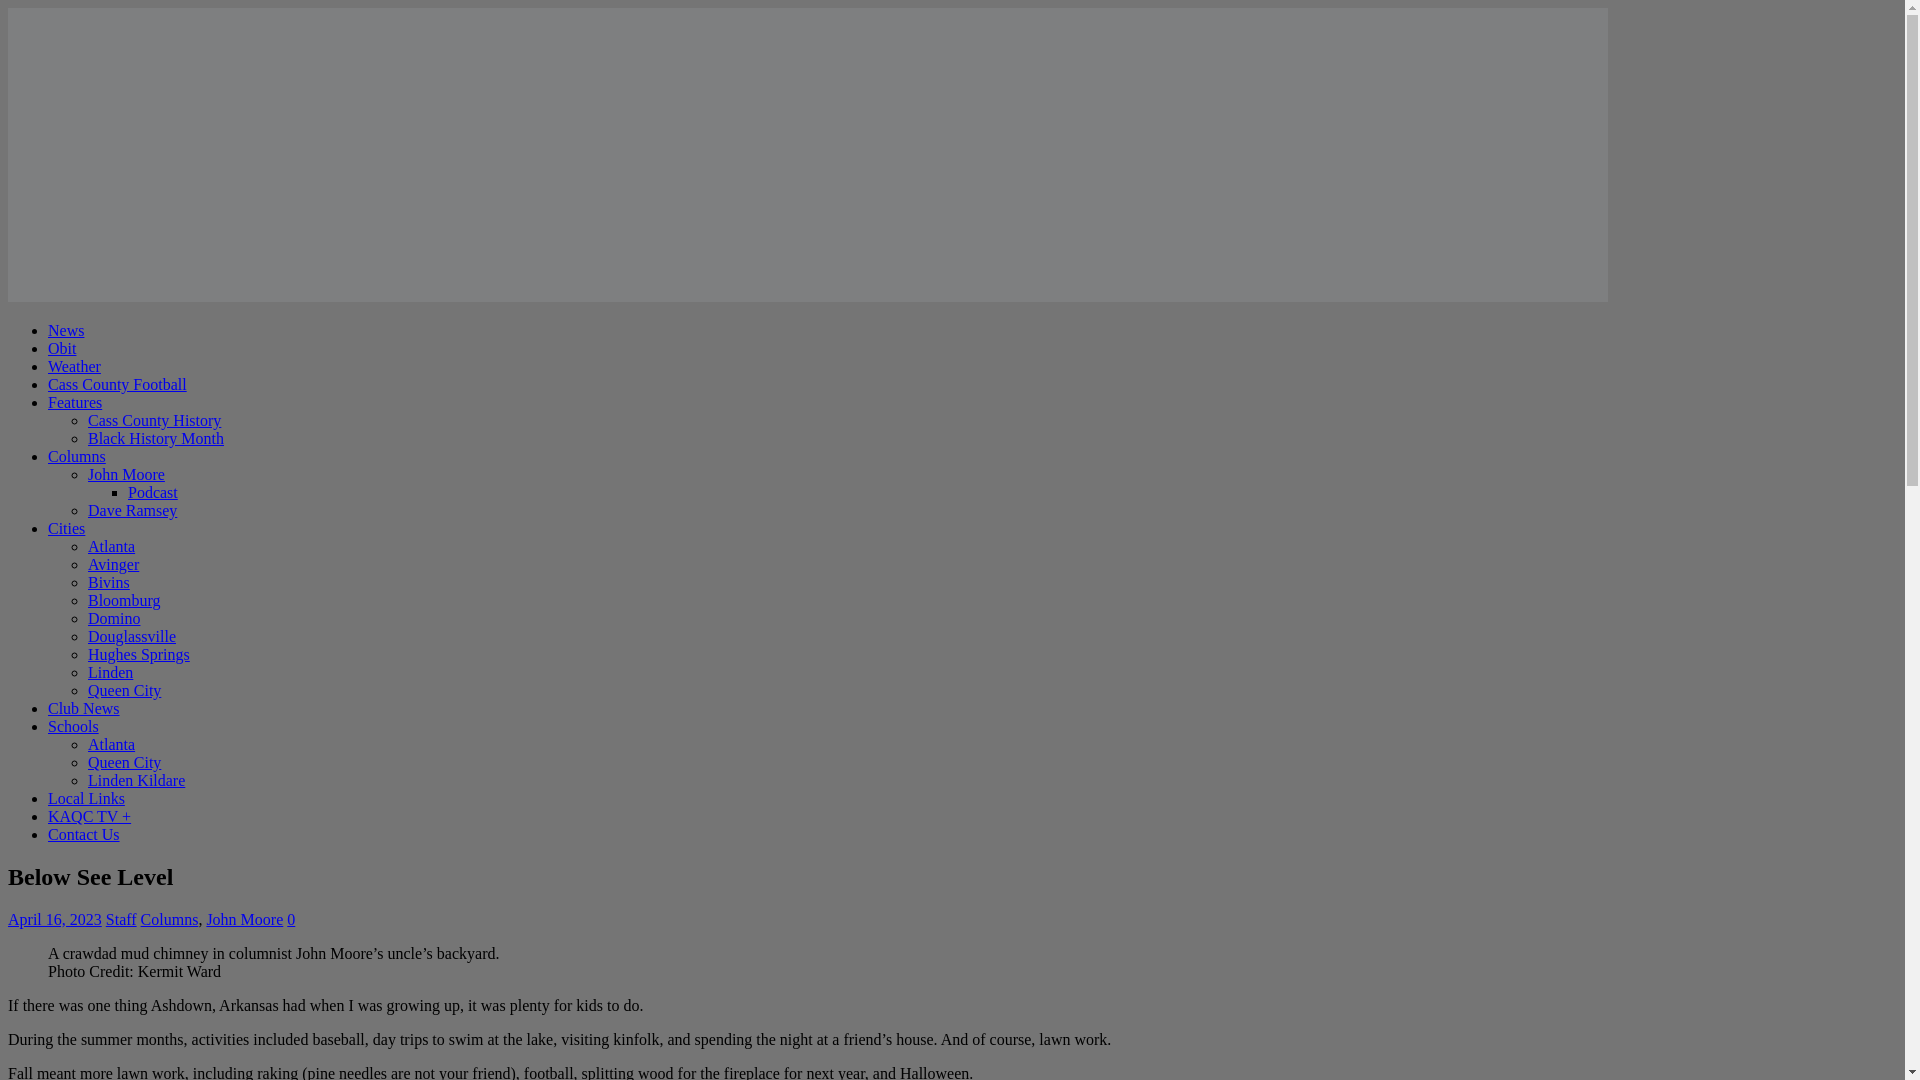 The image size is (1920, 1080). What do you see at coordinates (66, 528) in the screenshot?
I see `Cities` at bounding box center [66, 528].